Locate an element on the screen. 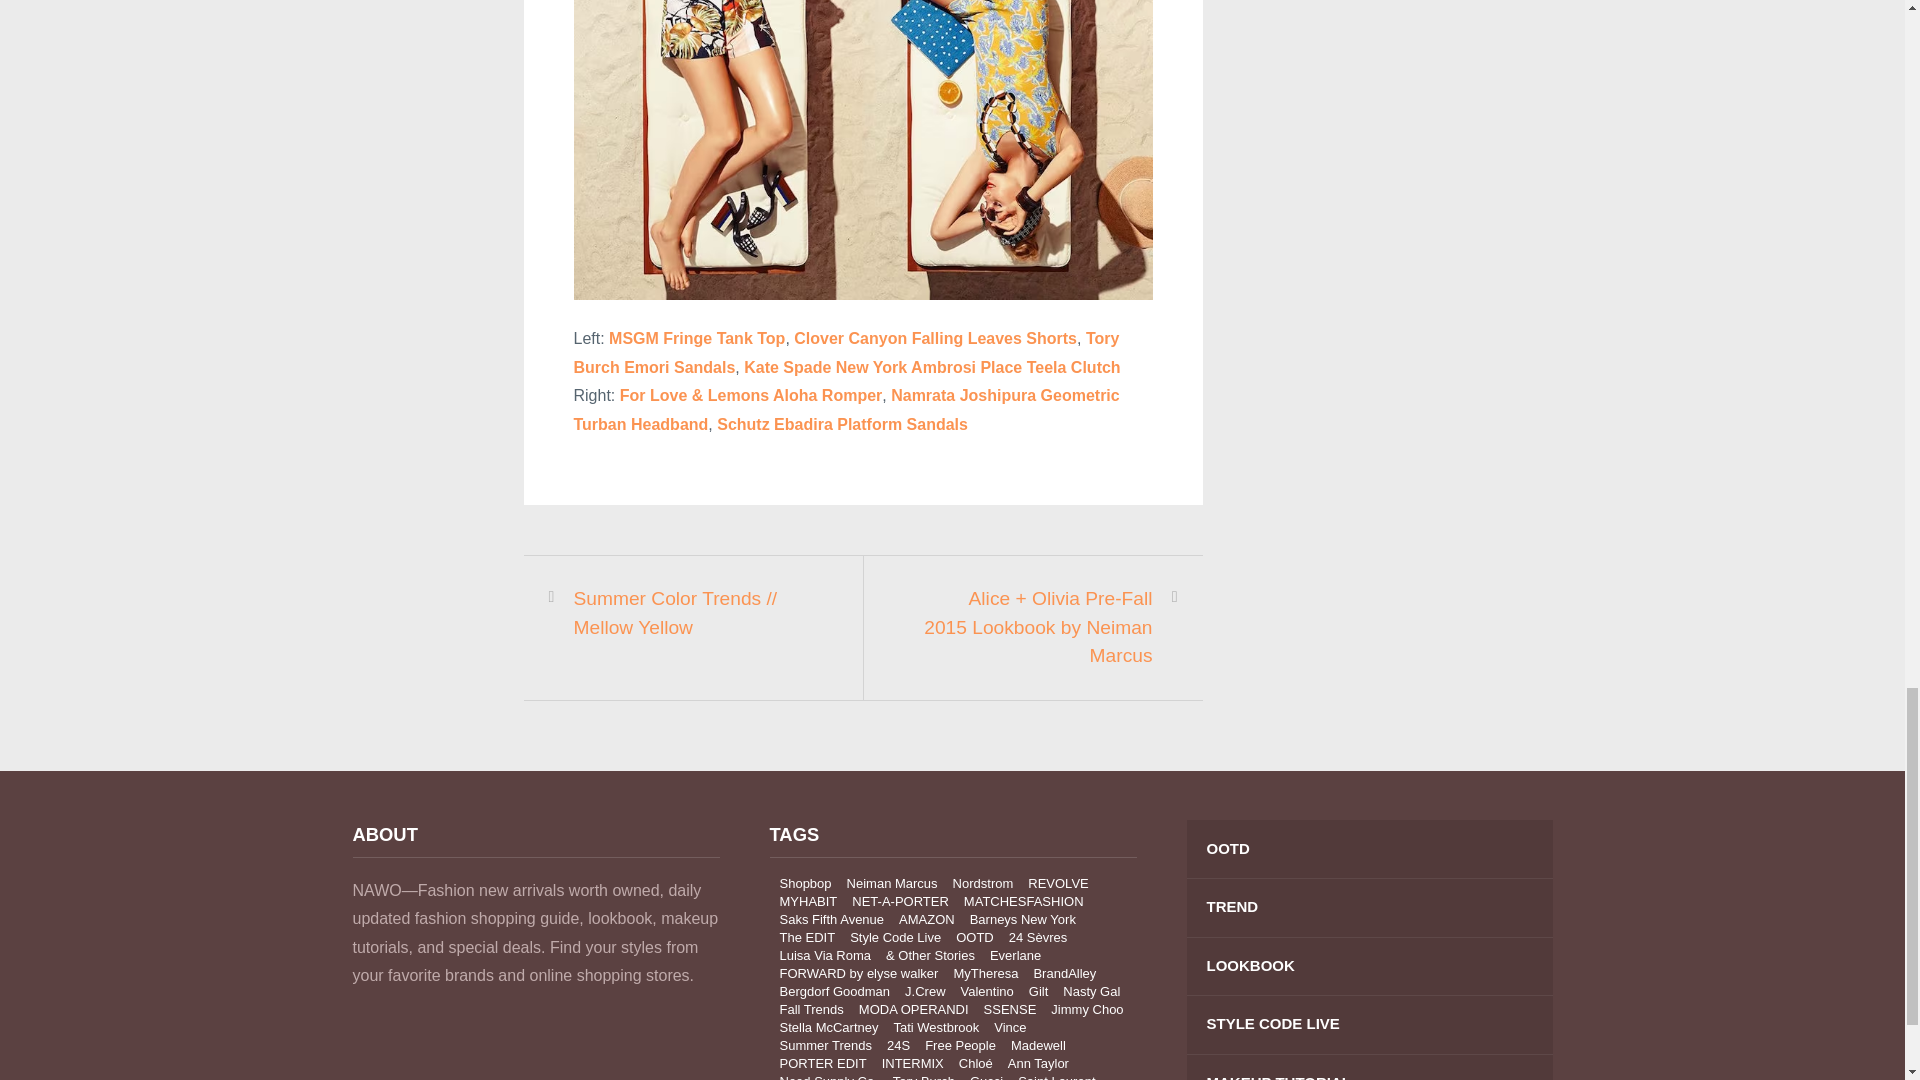 This screenshot has height=1080, width=1920. Advertisement is located at coordinates (1401, 38).